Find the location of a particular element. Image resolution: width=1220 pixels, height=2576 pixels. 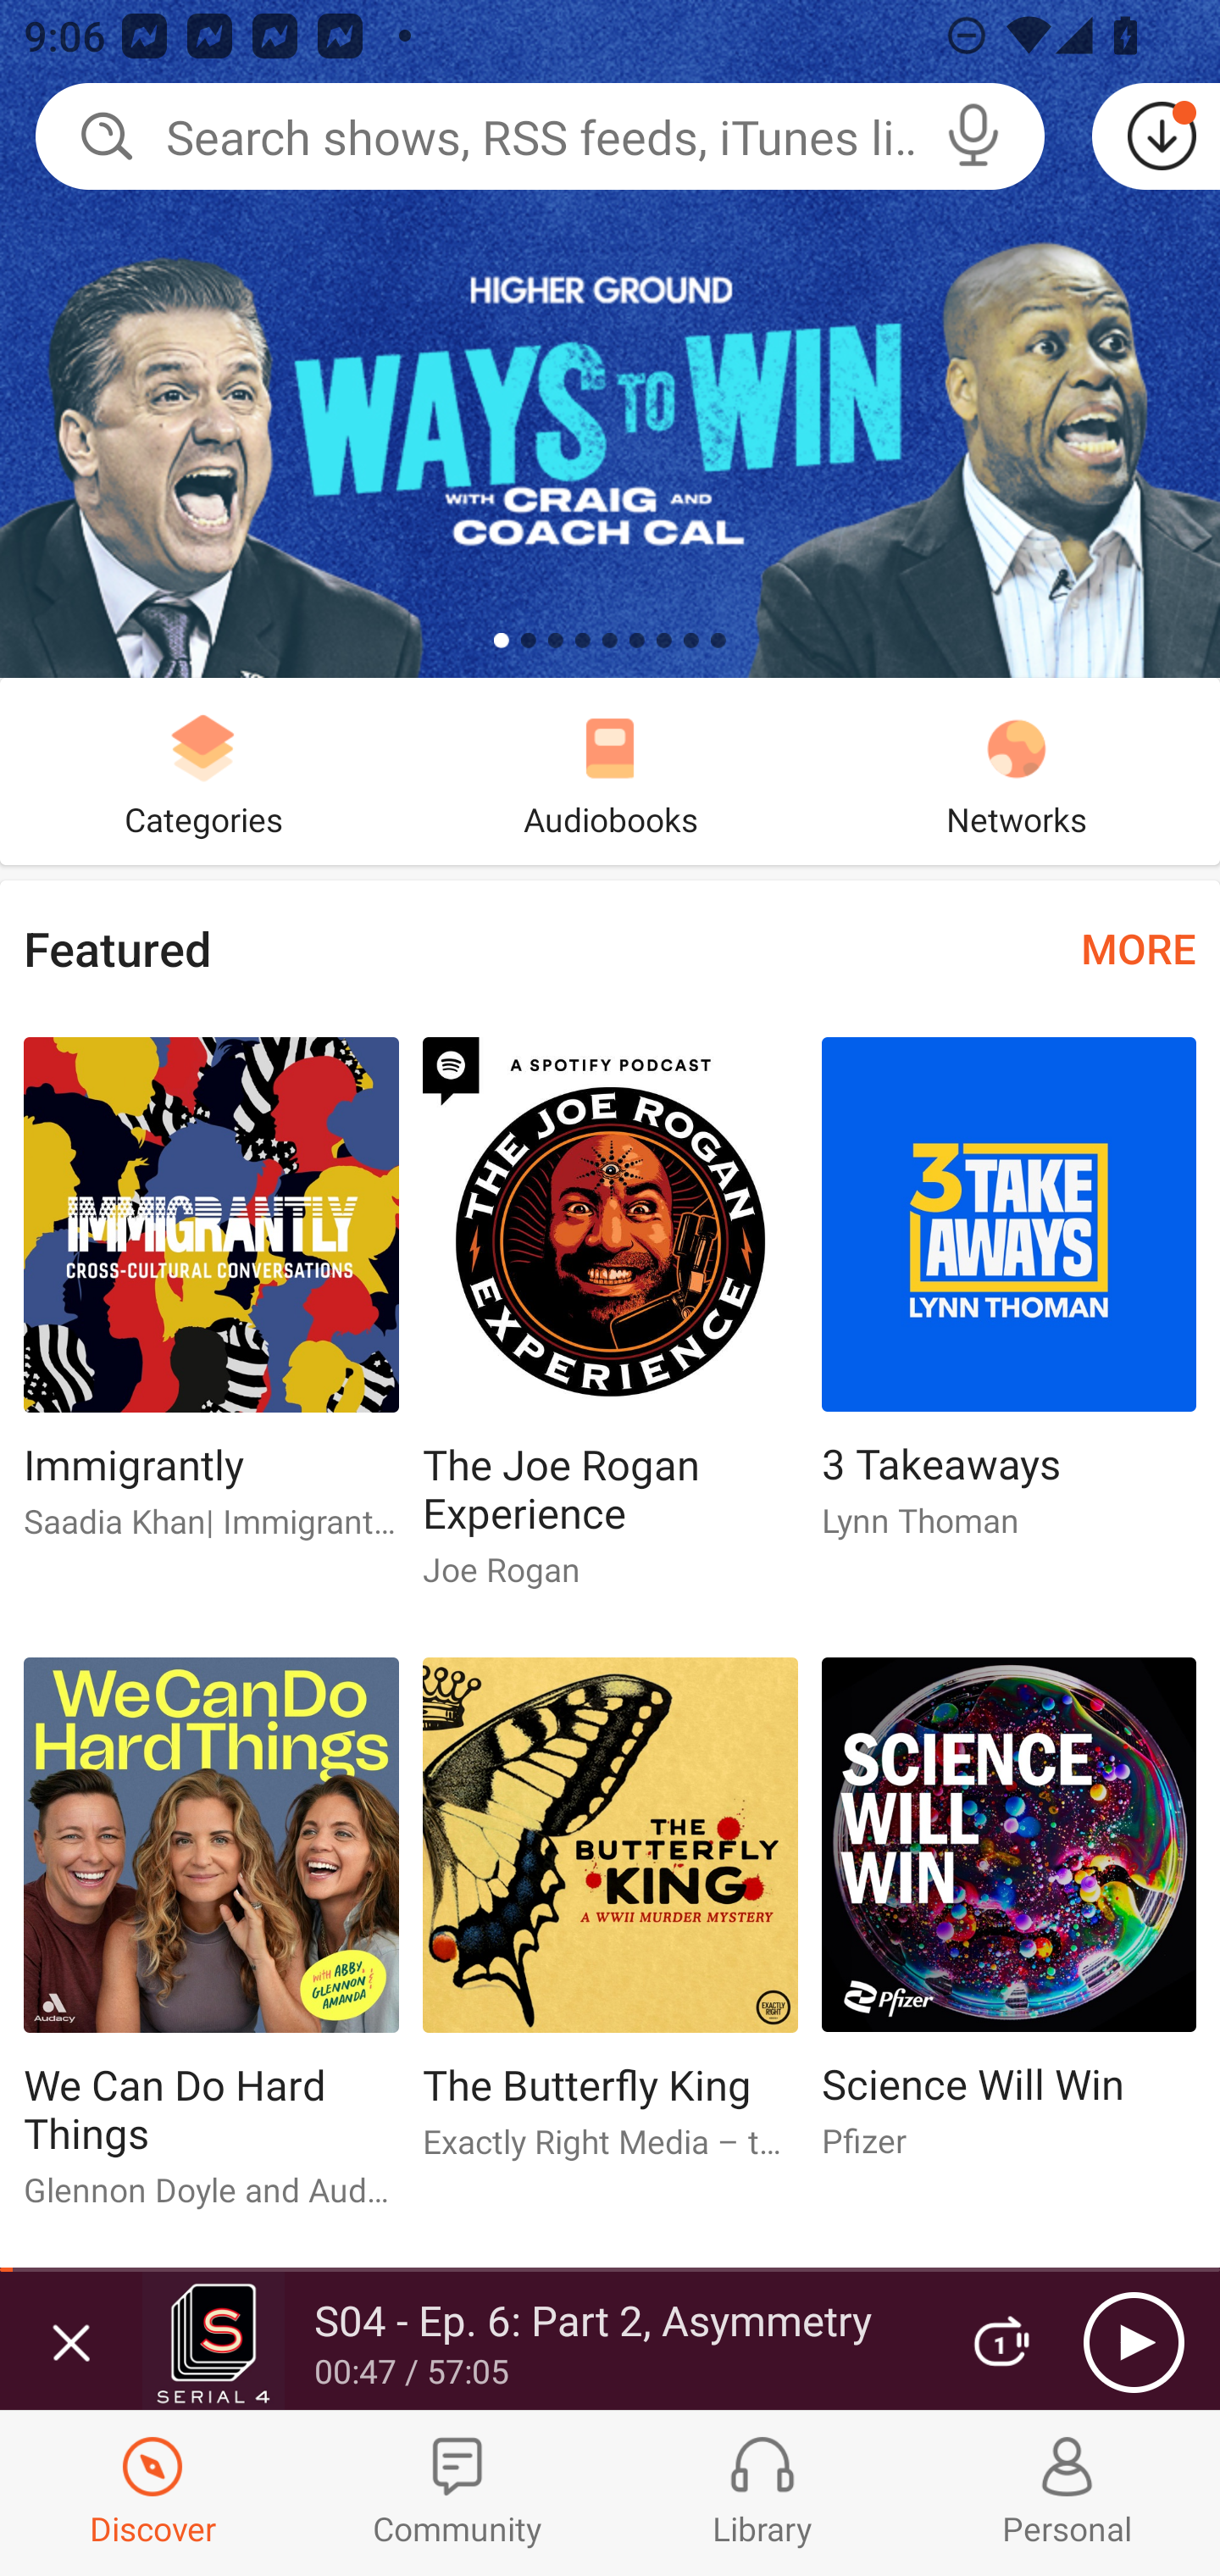

Ways To Win is located at coordinates (610, 339).